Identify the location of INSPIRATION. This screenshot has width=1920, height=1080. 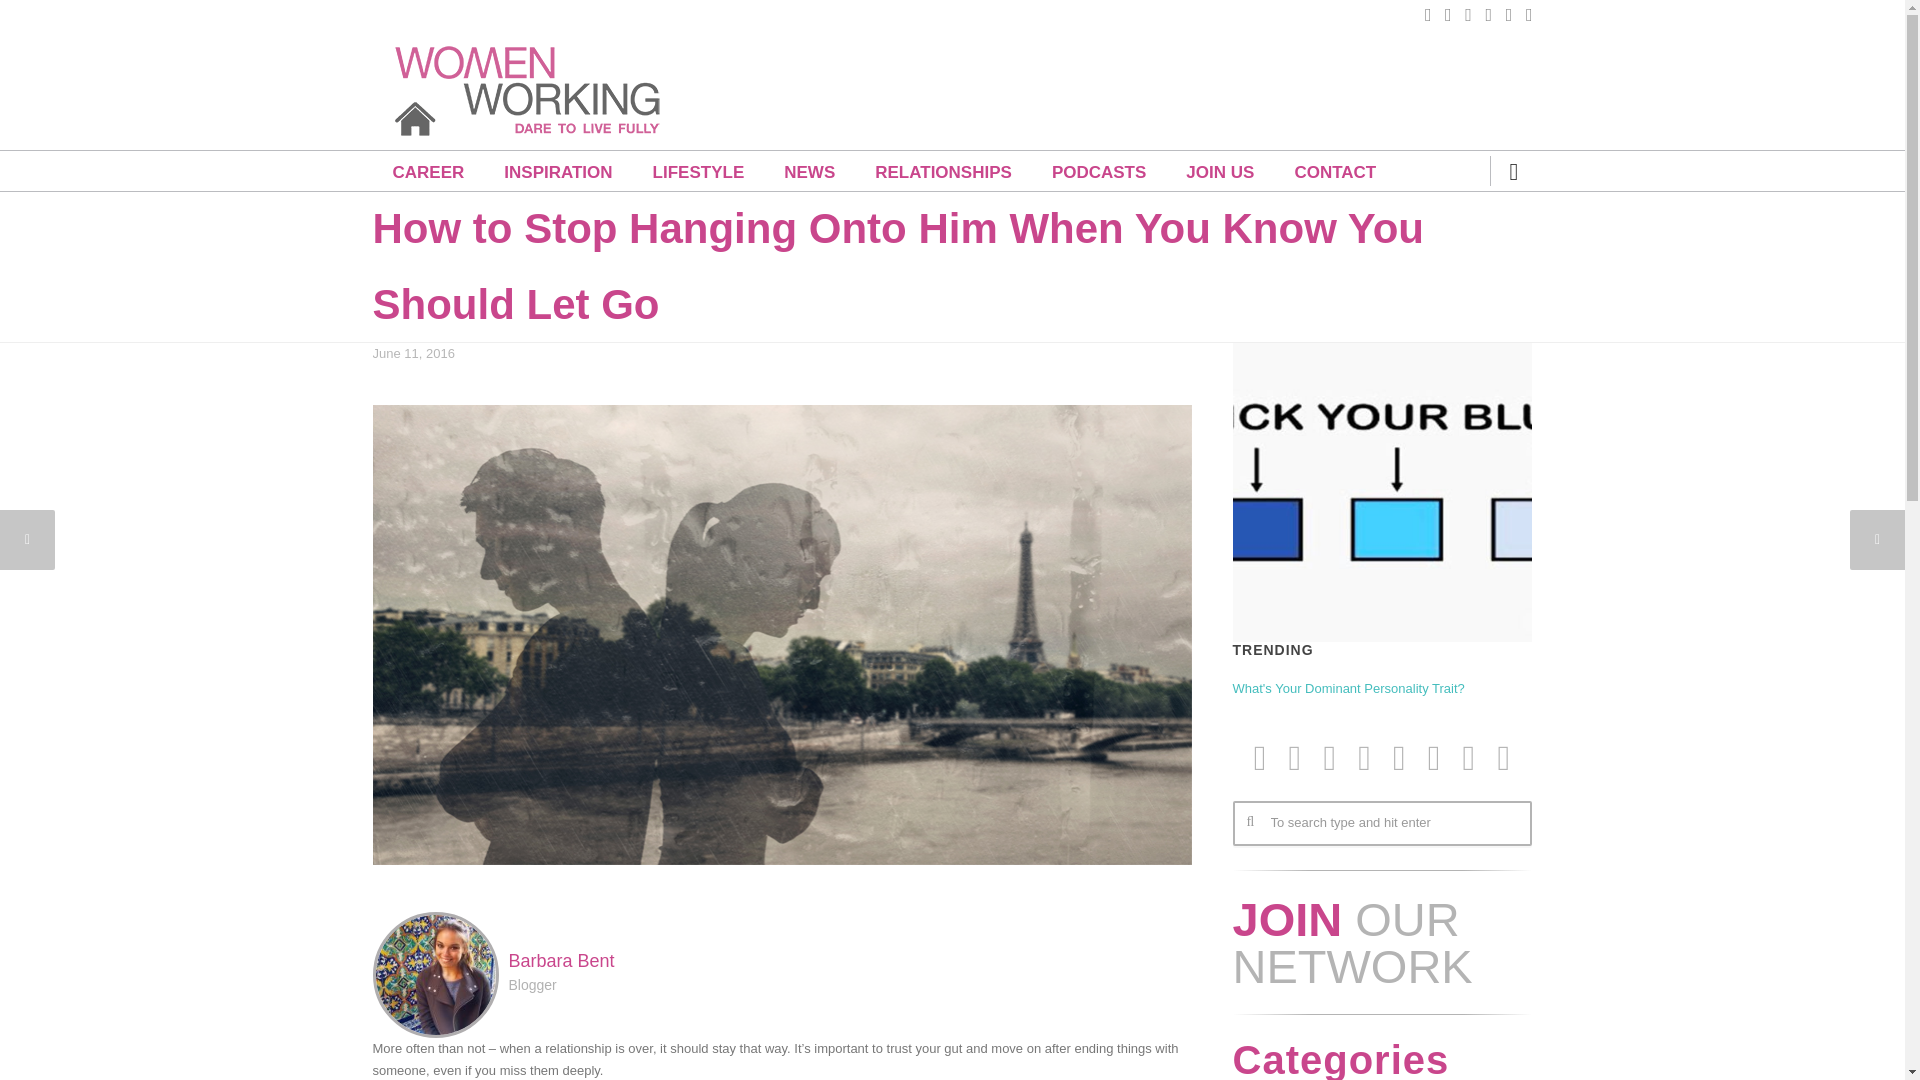
(557, 172).